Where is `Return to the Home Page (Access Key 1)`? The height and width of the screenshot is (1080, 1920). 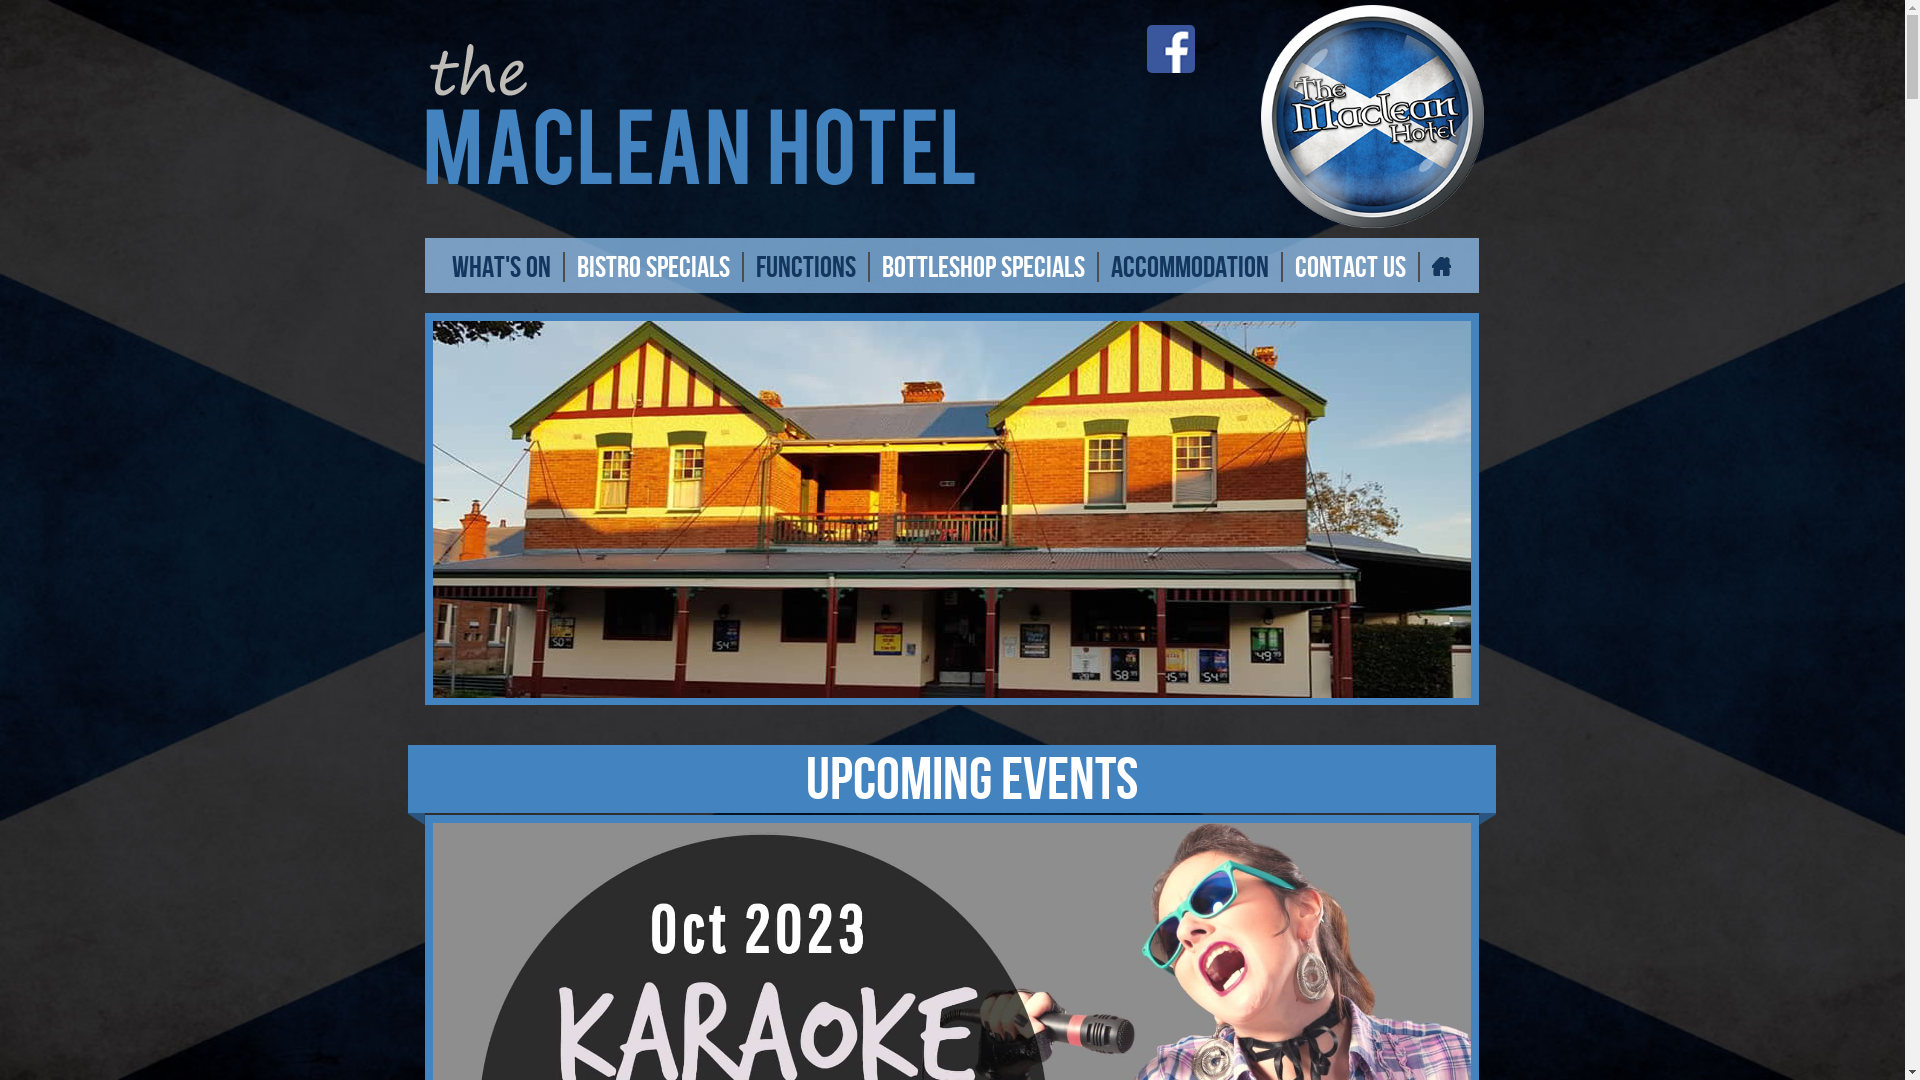 Return to the Home Page (Access Key 1) is located at coordinates (1442, 266).